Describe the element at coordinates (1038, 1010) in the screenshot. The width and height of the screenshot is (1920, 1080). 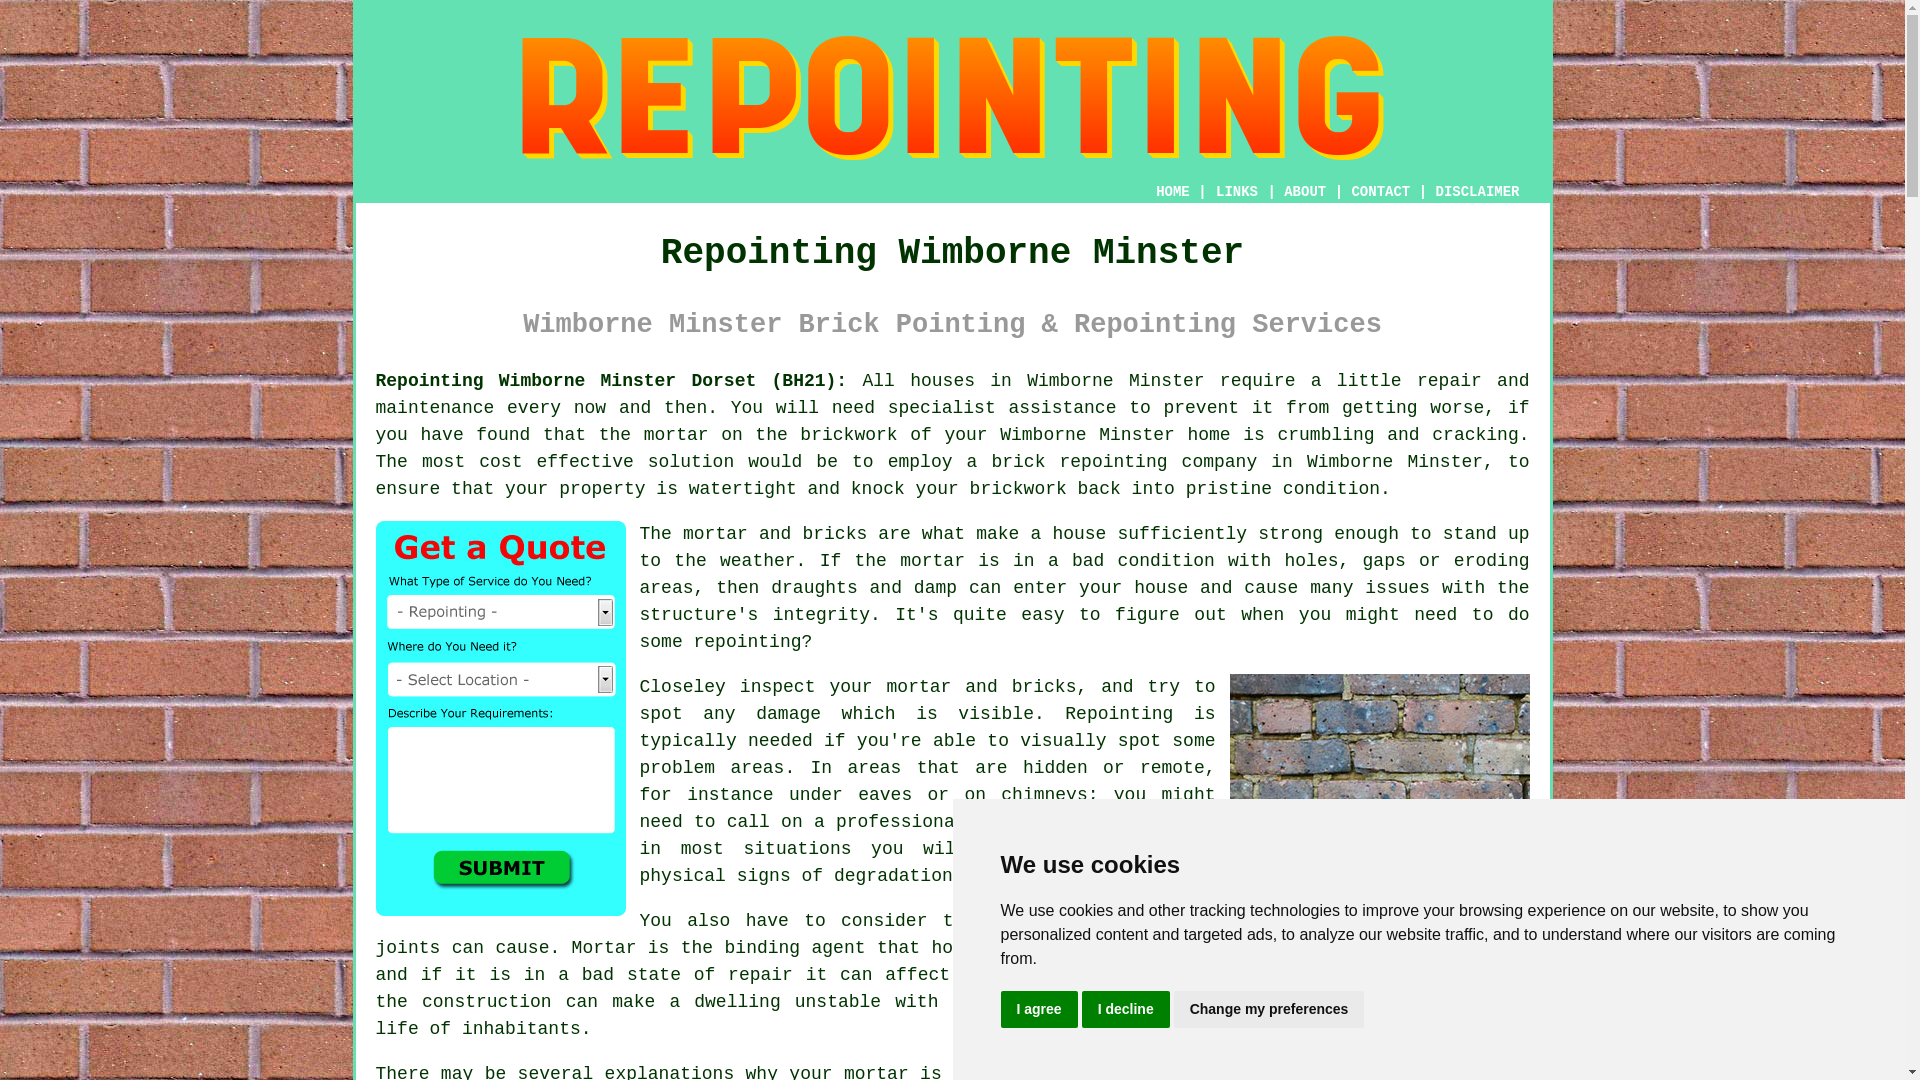
I see `I agree` at that location.